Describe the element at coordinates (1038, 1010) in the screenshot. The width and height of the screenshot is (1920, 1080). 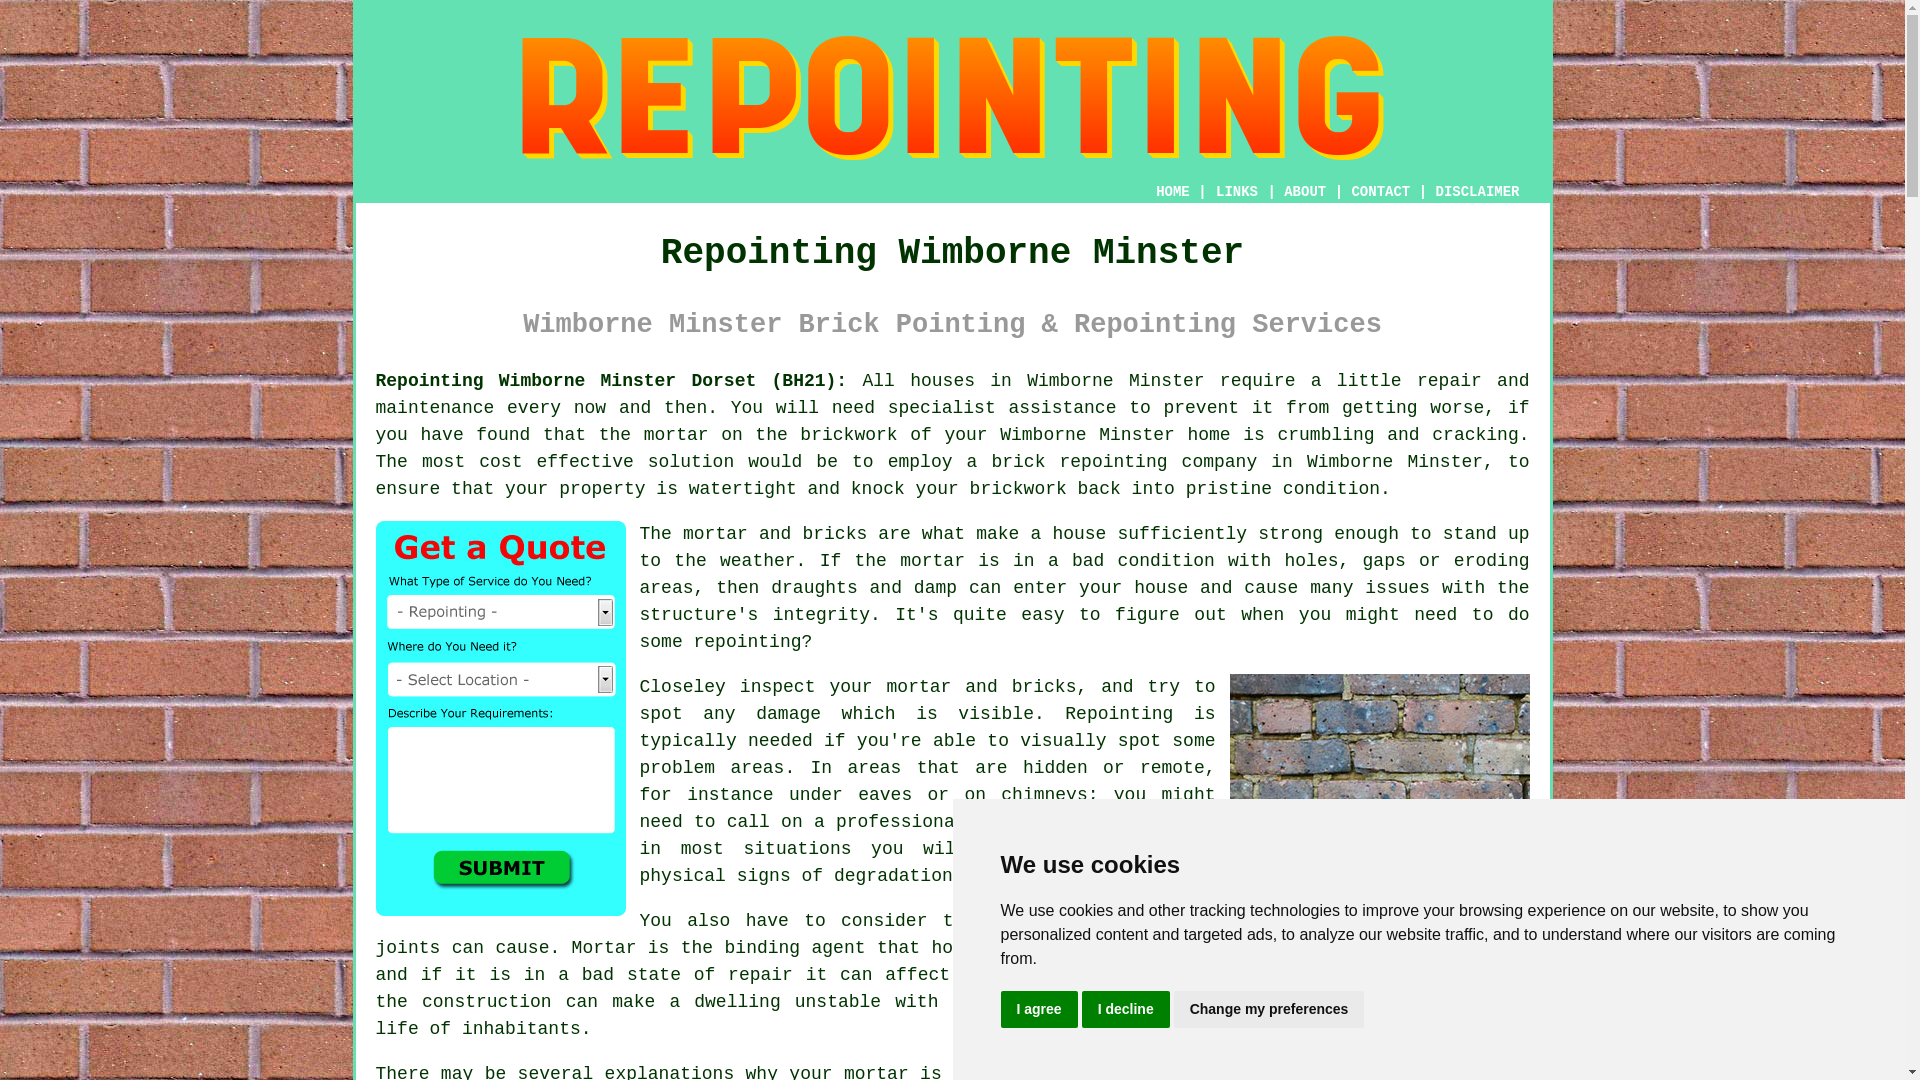
I see `I agree` at that location.